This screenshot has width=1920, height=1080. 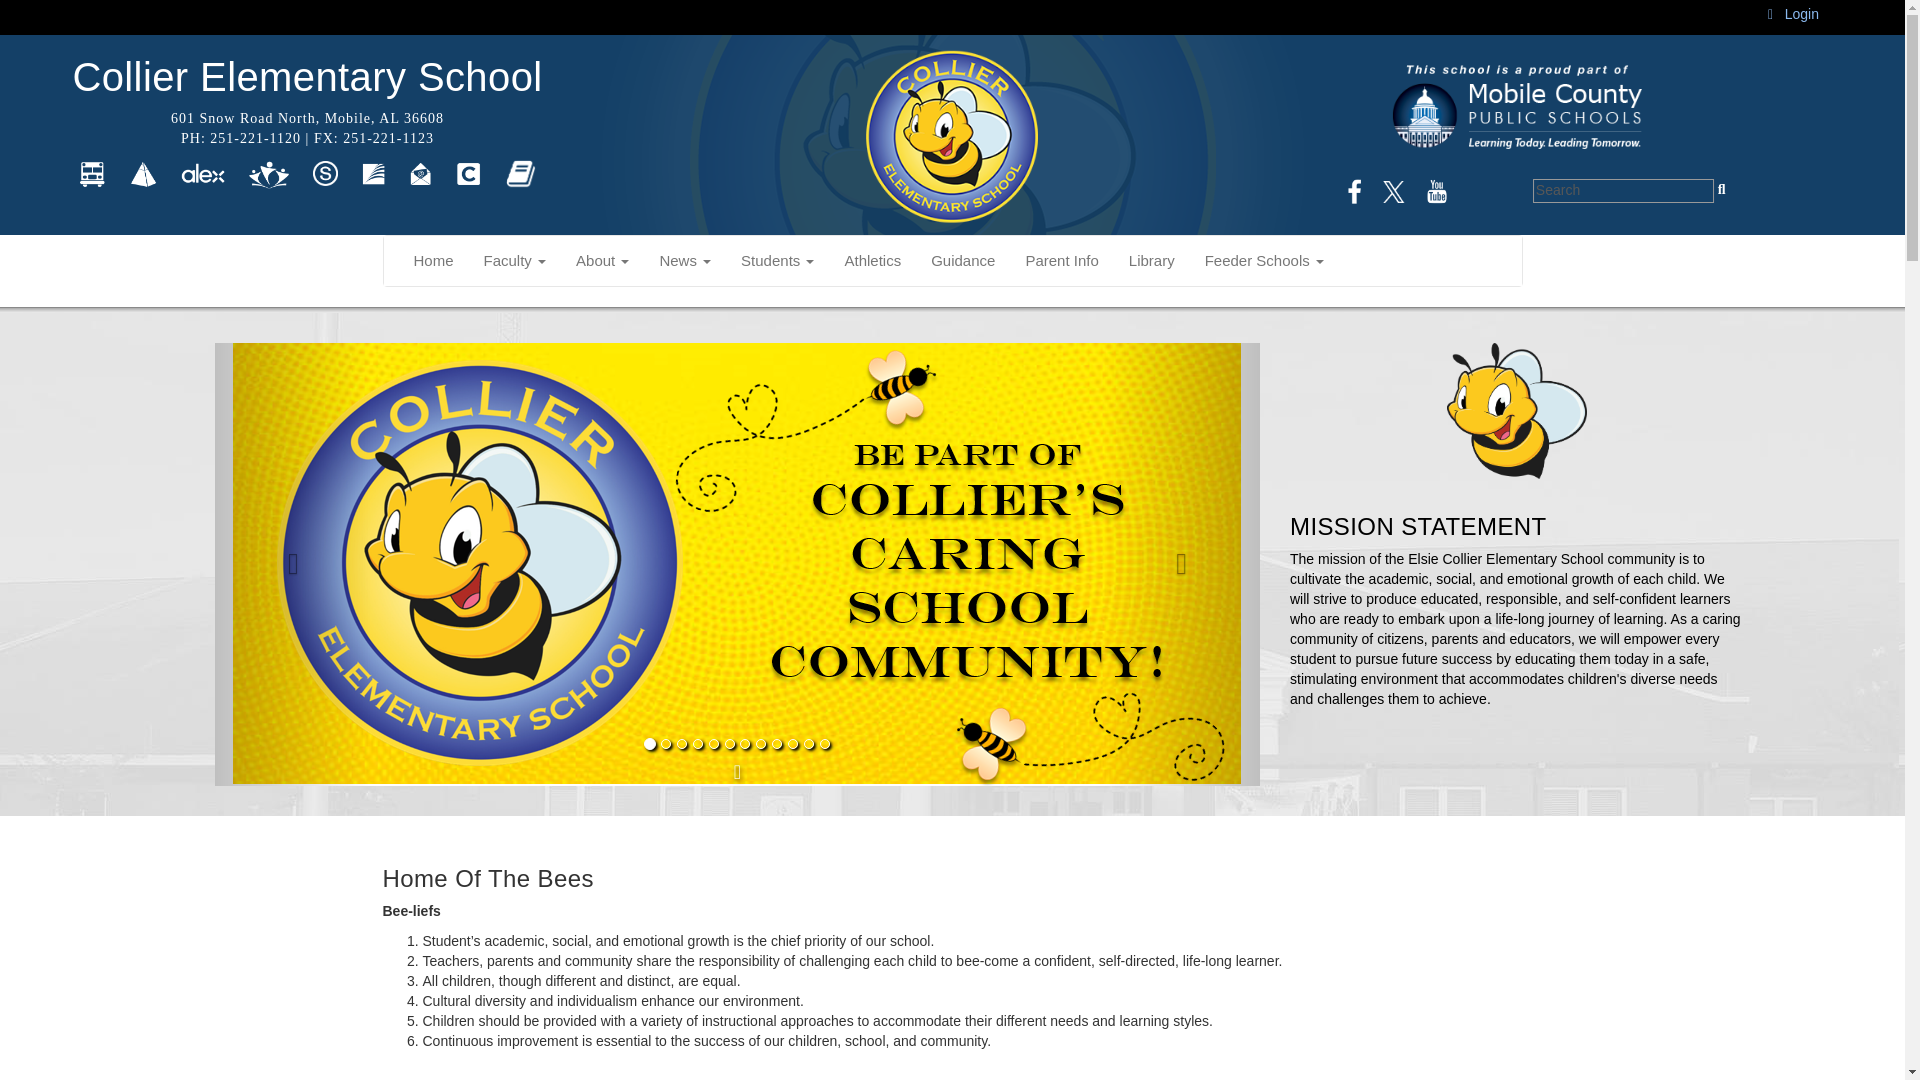 What do you see at coordinates (1061, 261) in the screenshot?
I see `Parent Info` at bounding box center [1061, 261].